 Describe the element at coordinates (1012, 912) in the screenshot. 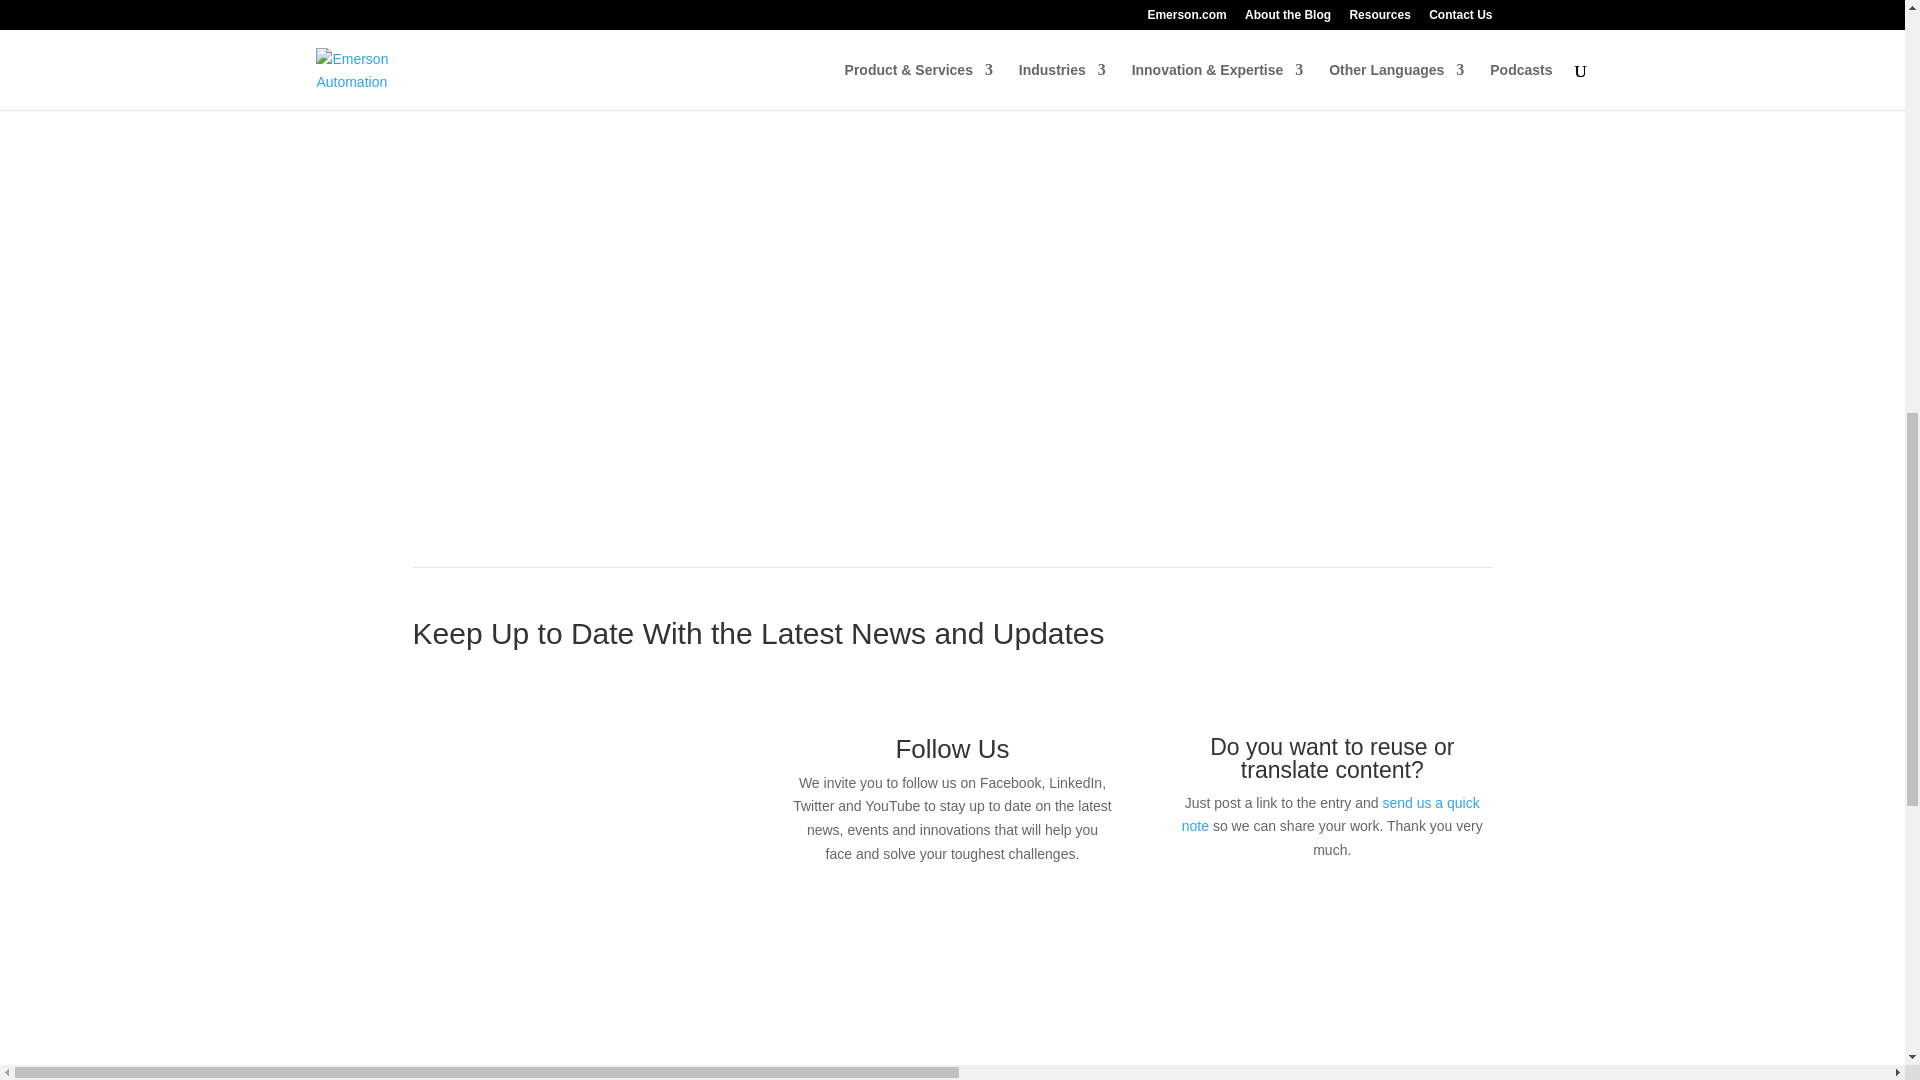

I see `Follow on Youtube` at that location.